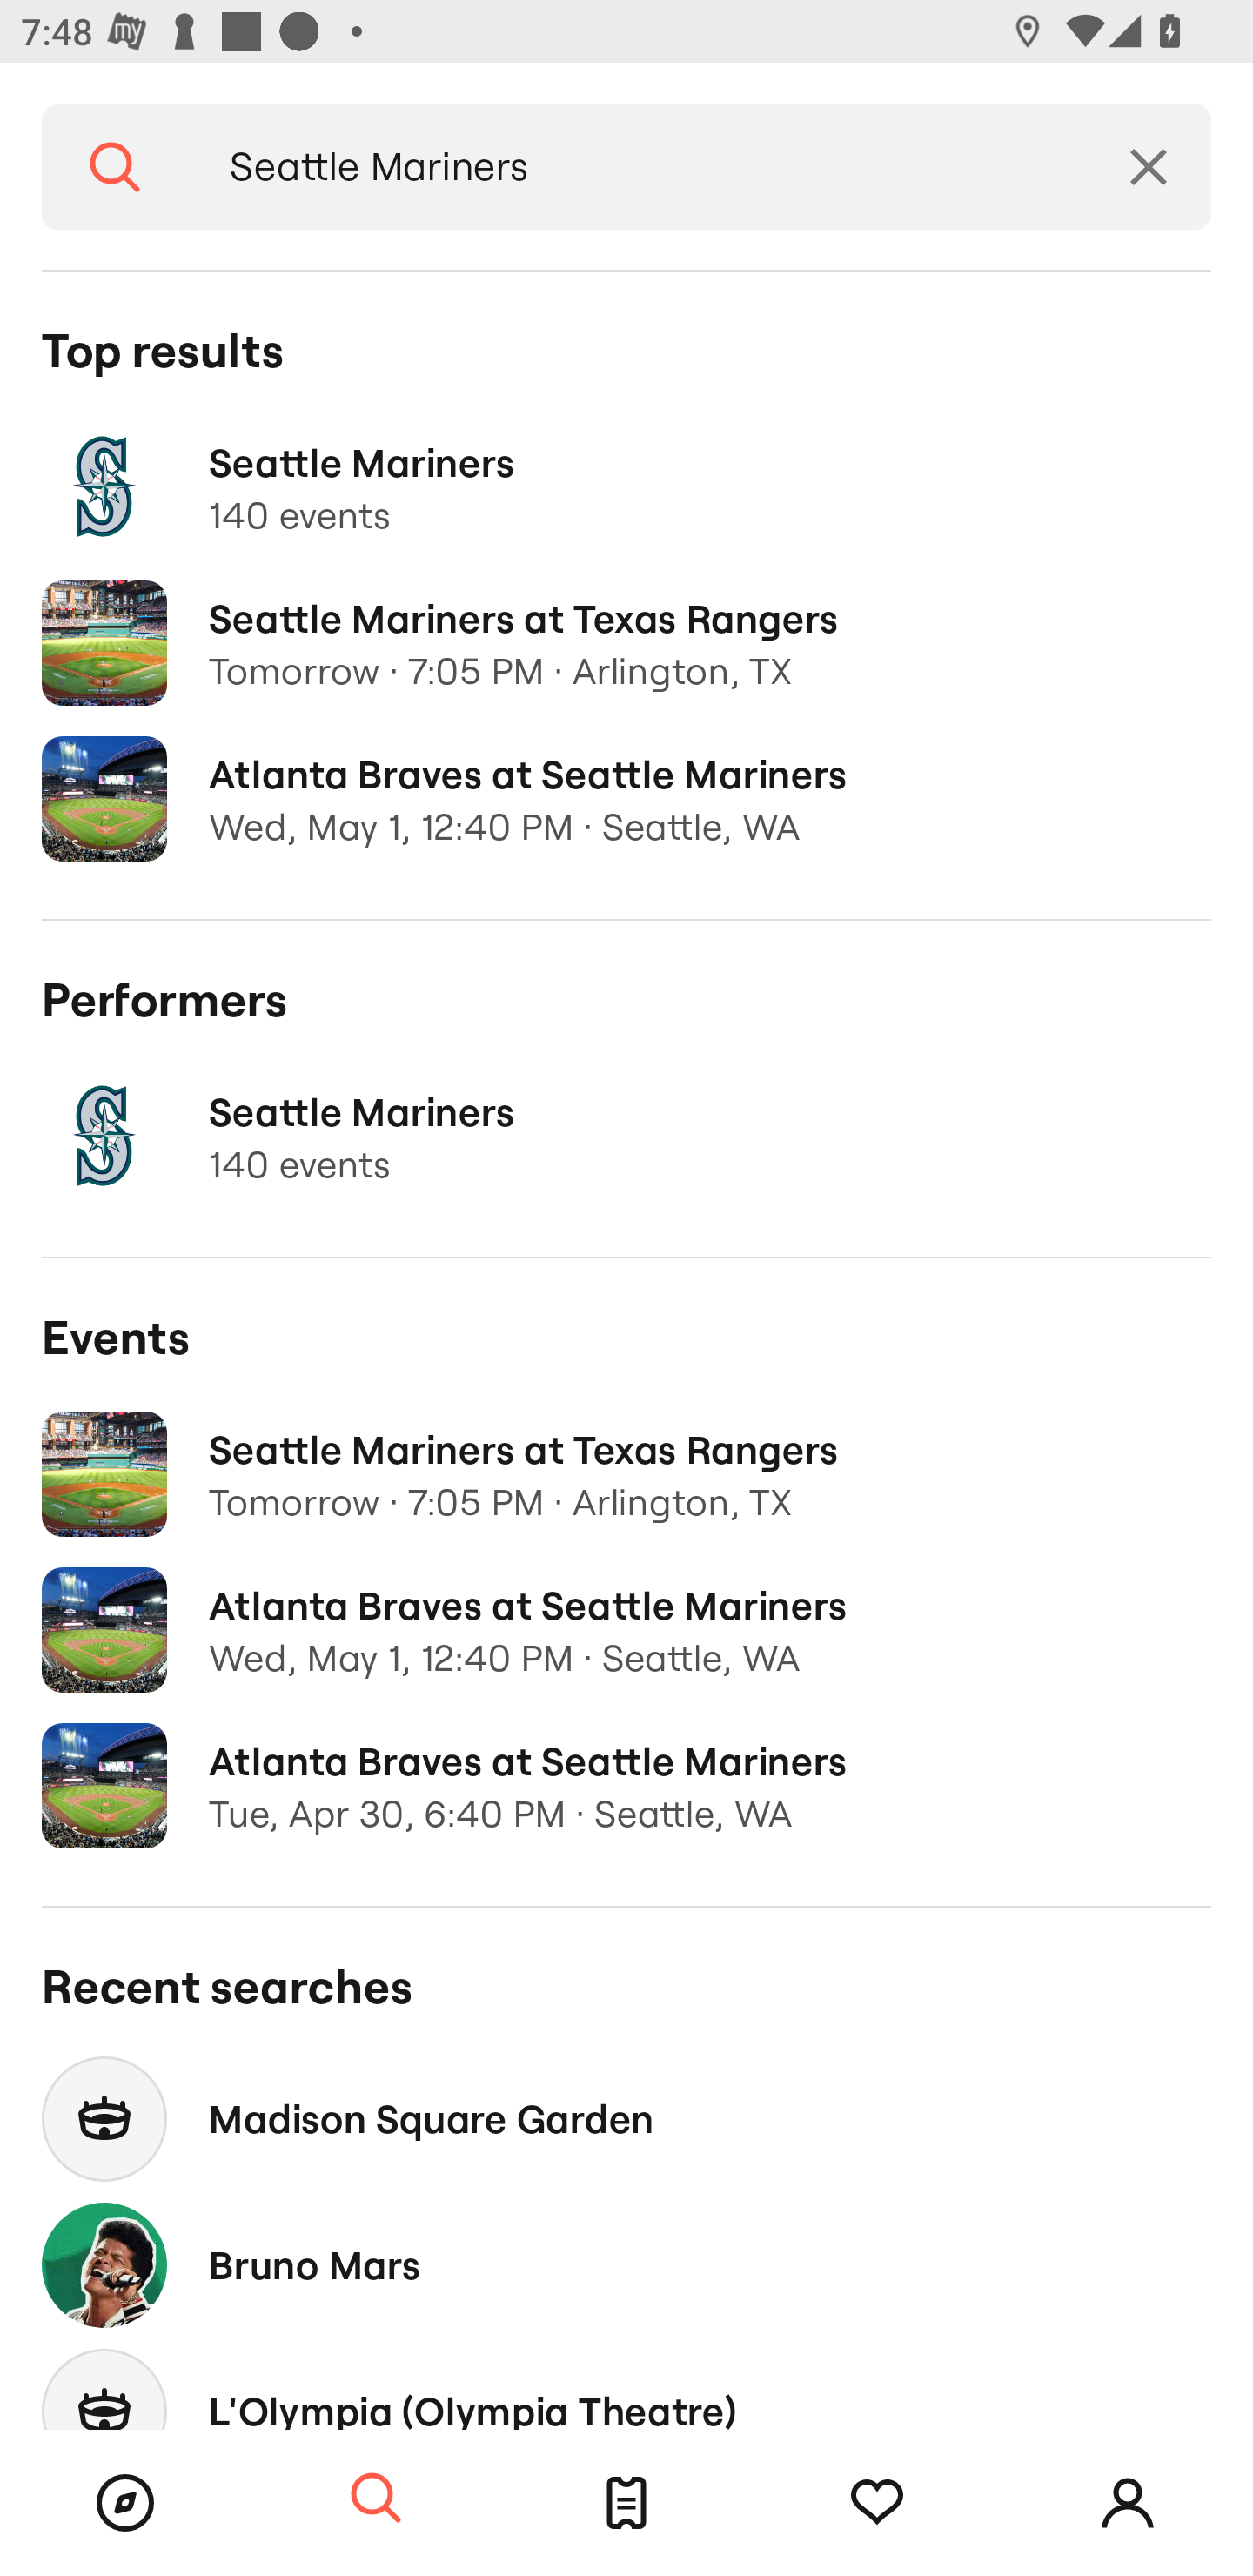 The image size is (1253, 2576). Describe the element at coordinates (626, 2503) in the screenshot. I see `Tickets` at that location.